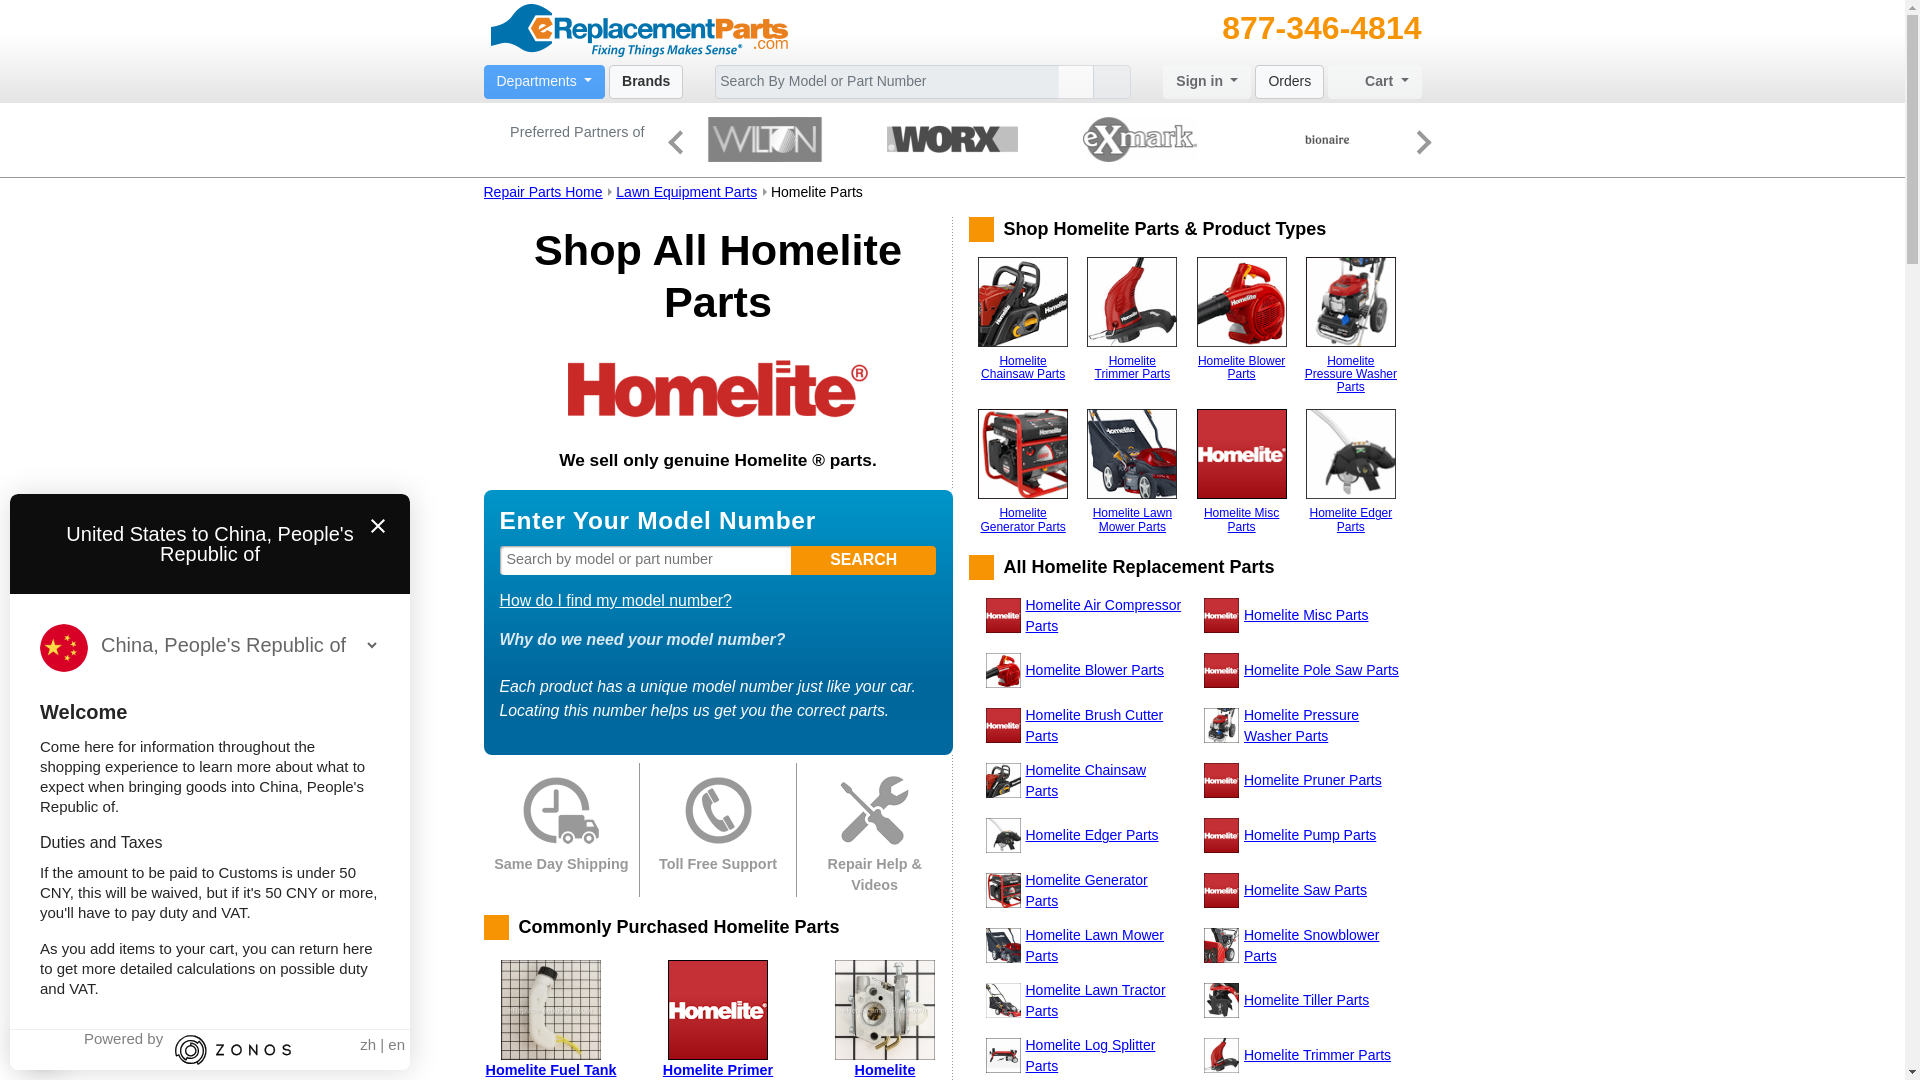 Image resolution: width=1920 pixels, height=1080 pixels. I want to click on Homelite Blower Parts, so click(1241, 302).